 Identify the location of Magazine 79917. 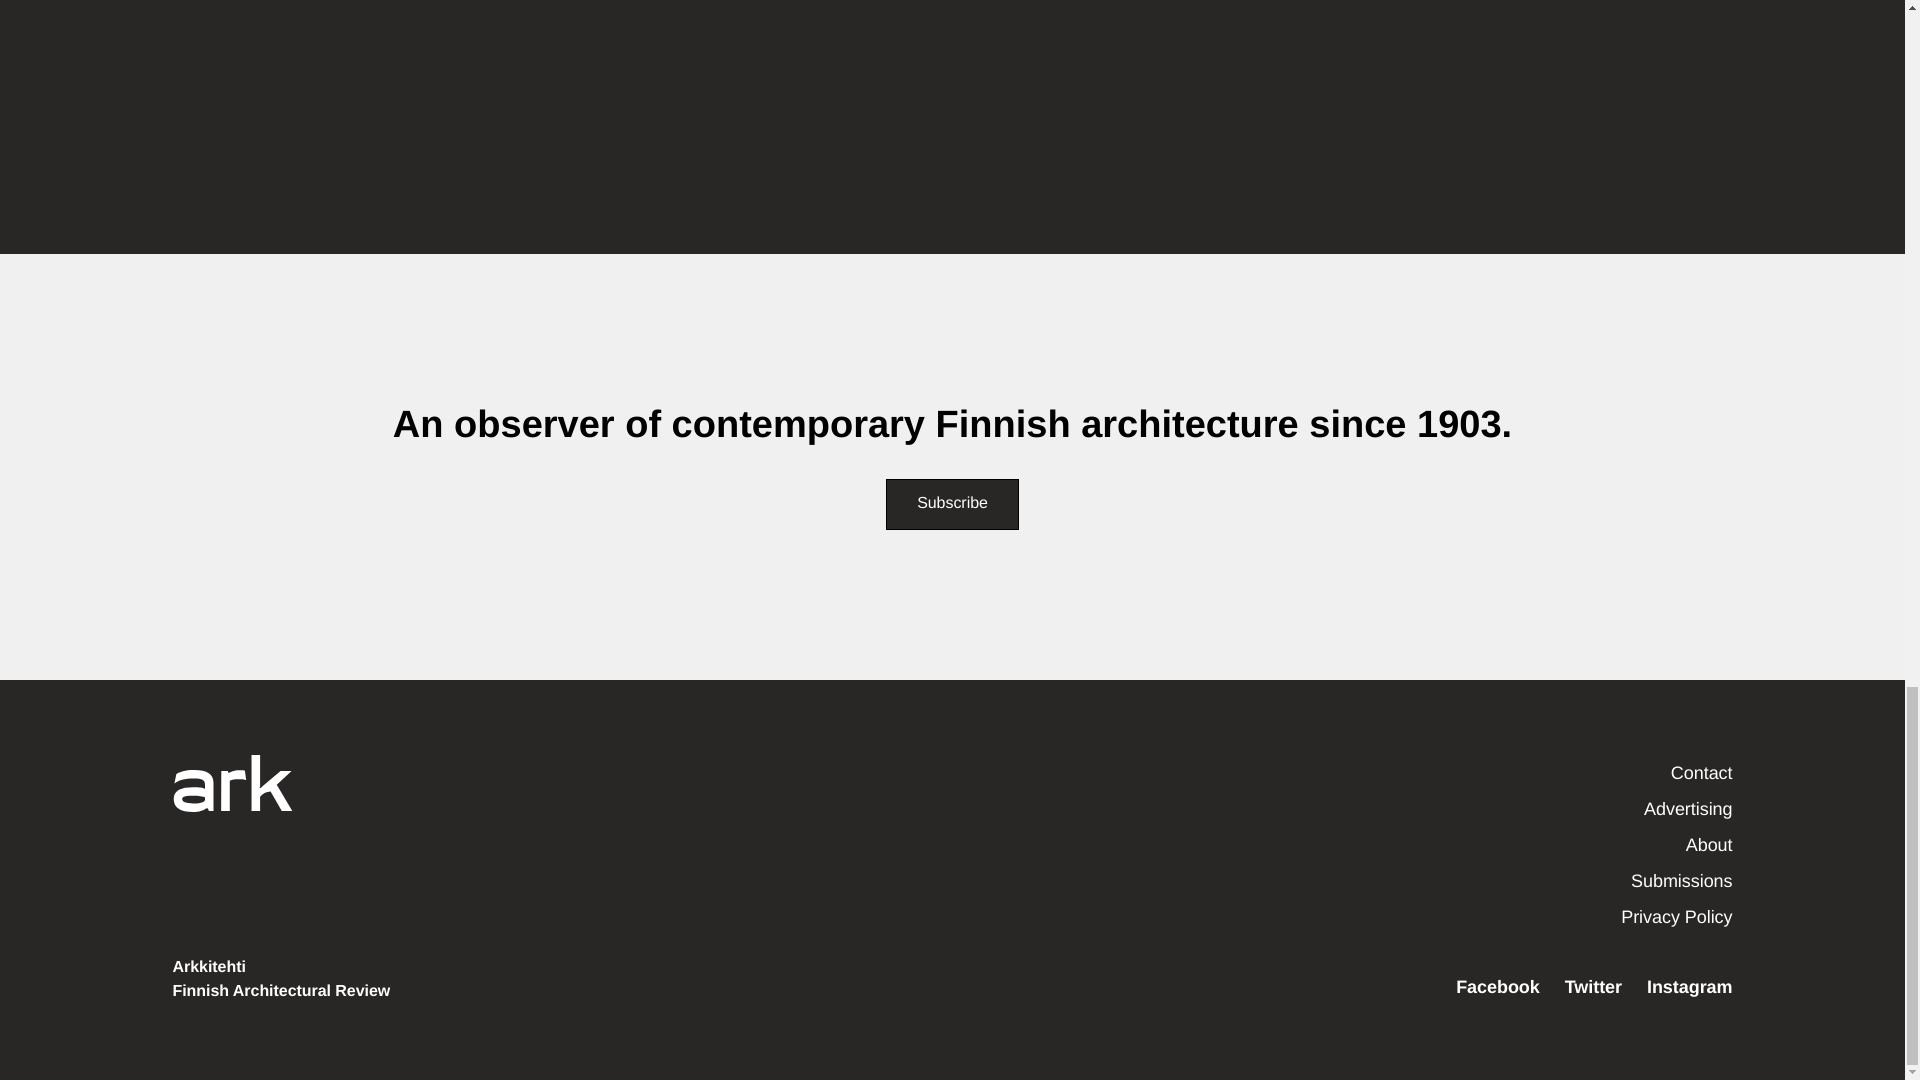
(1274, 90).